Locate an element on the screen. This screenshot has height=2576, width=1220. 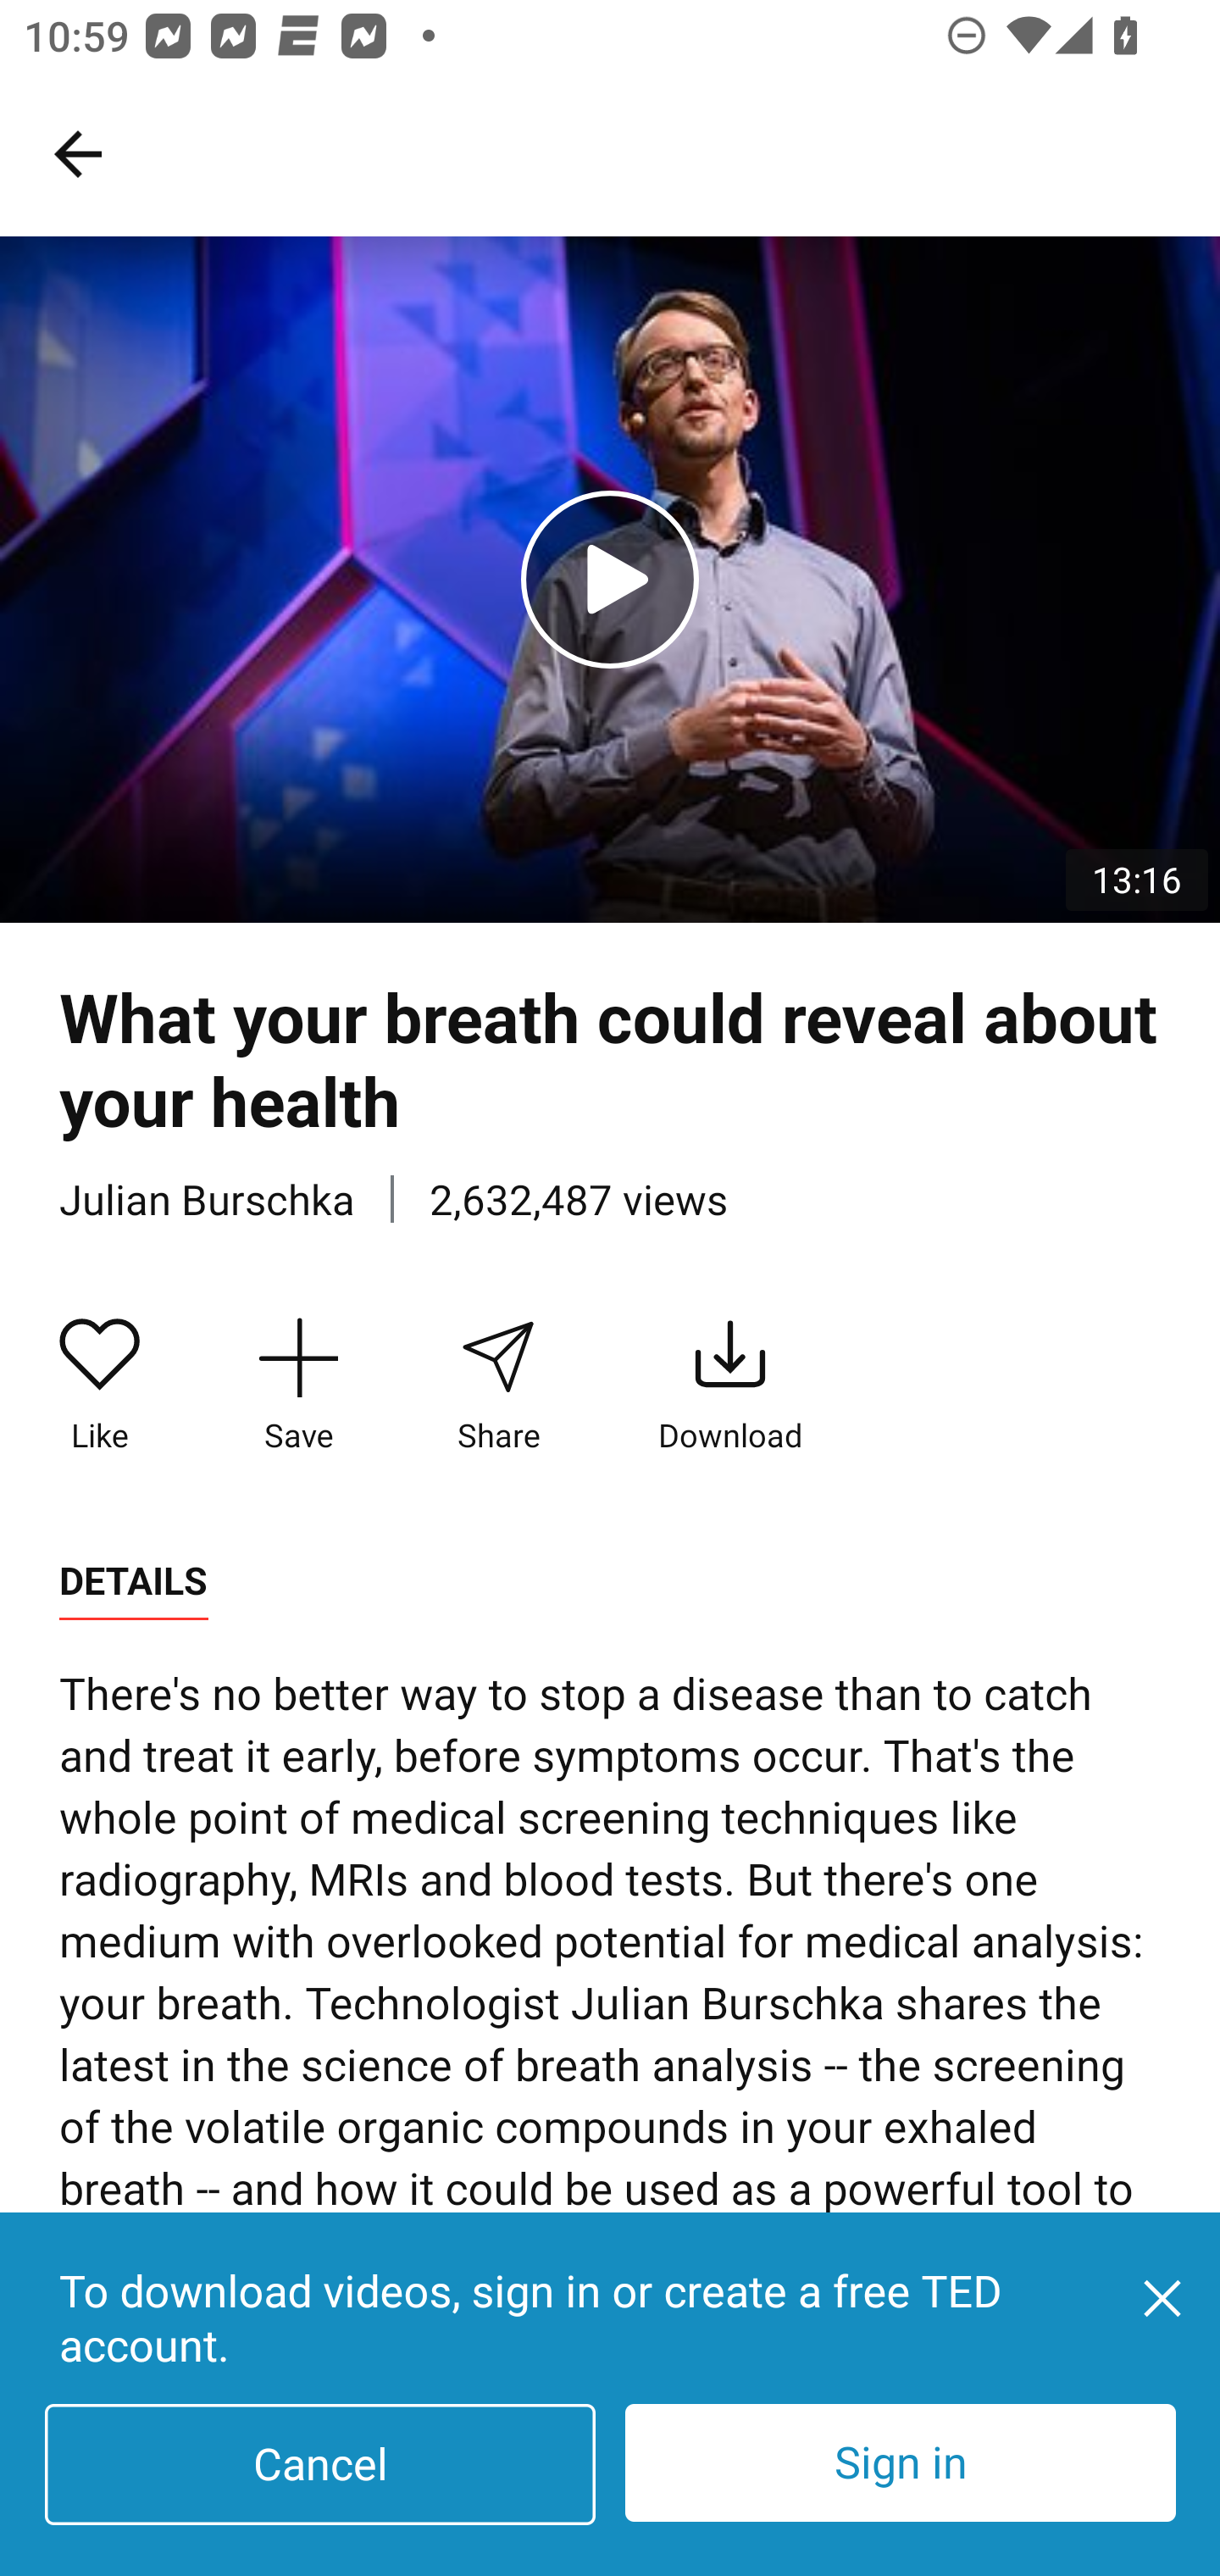
Cancel is located at coordinates (320, 2464).